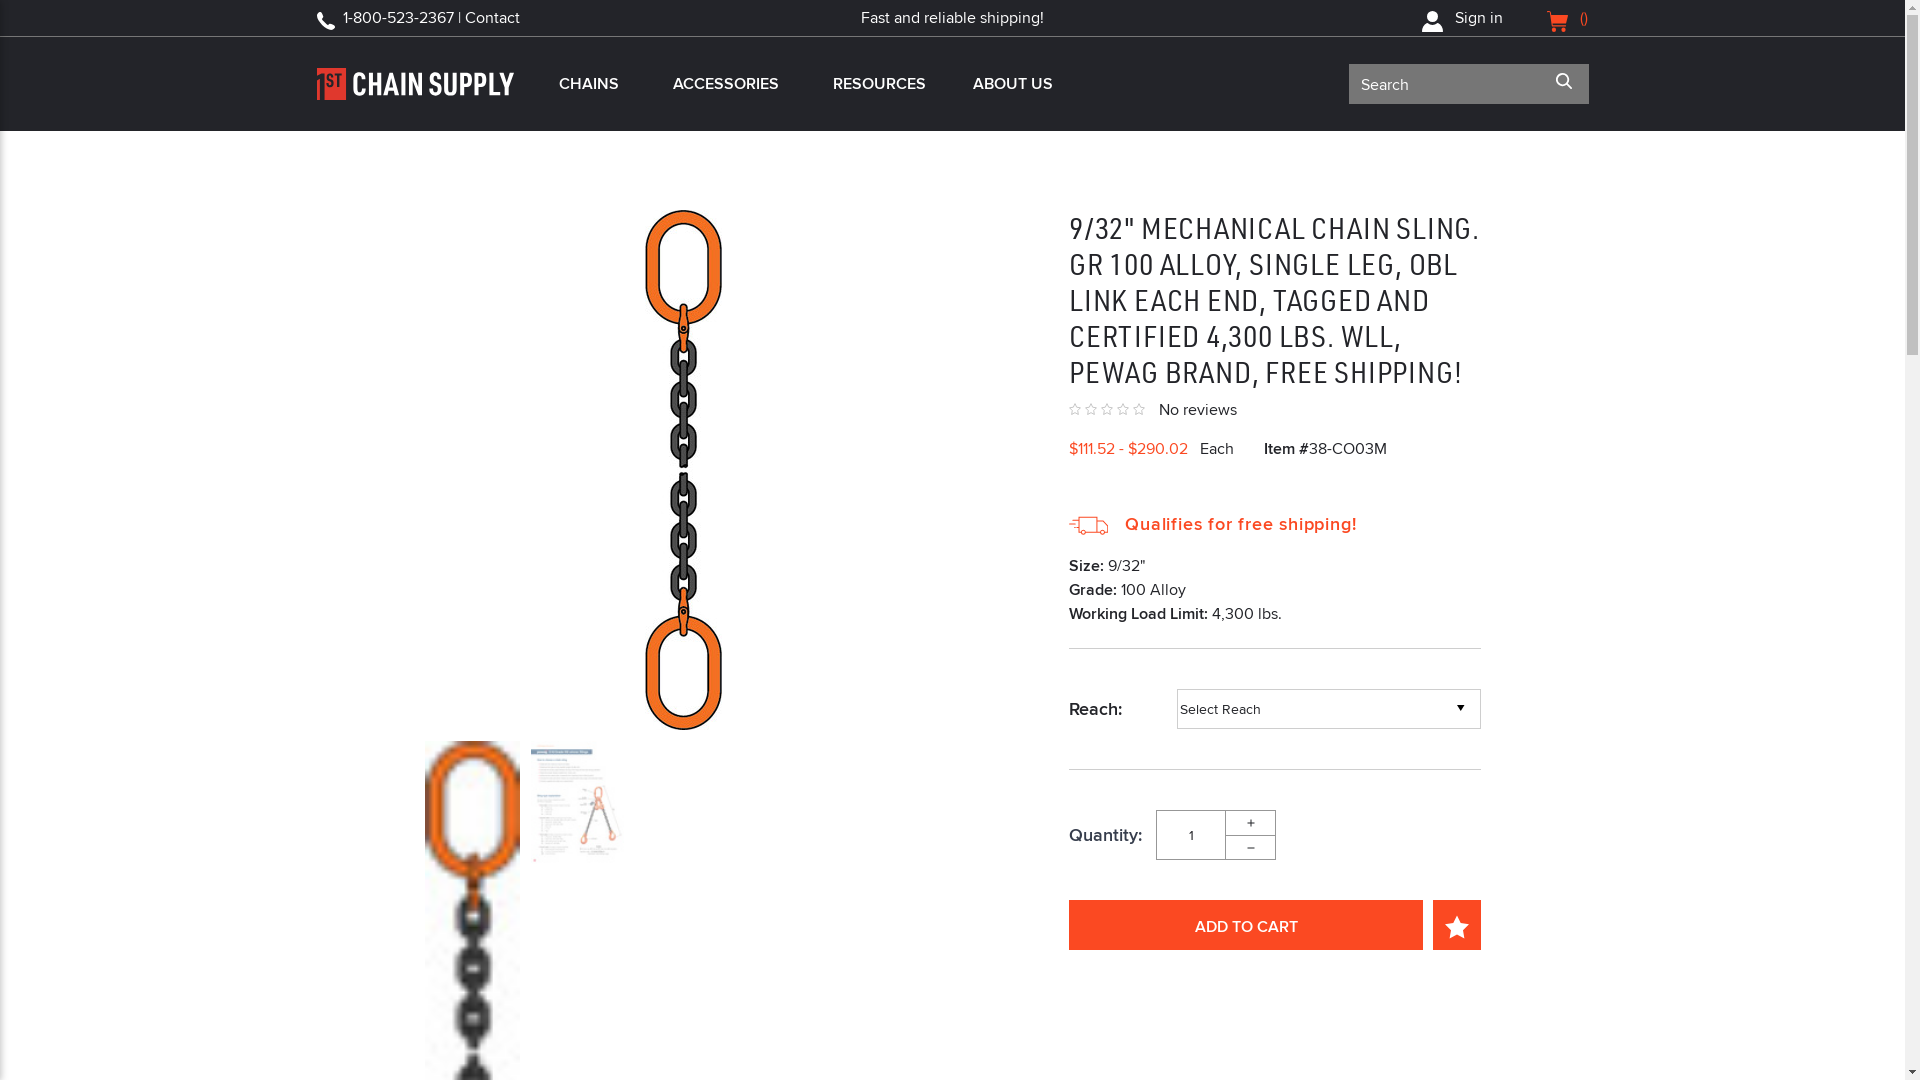  Describe the element at coordinates (876, 84) in the screenshot. I see `RESOURCES` at that location.